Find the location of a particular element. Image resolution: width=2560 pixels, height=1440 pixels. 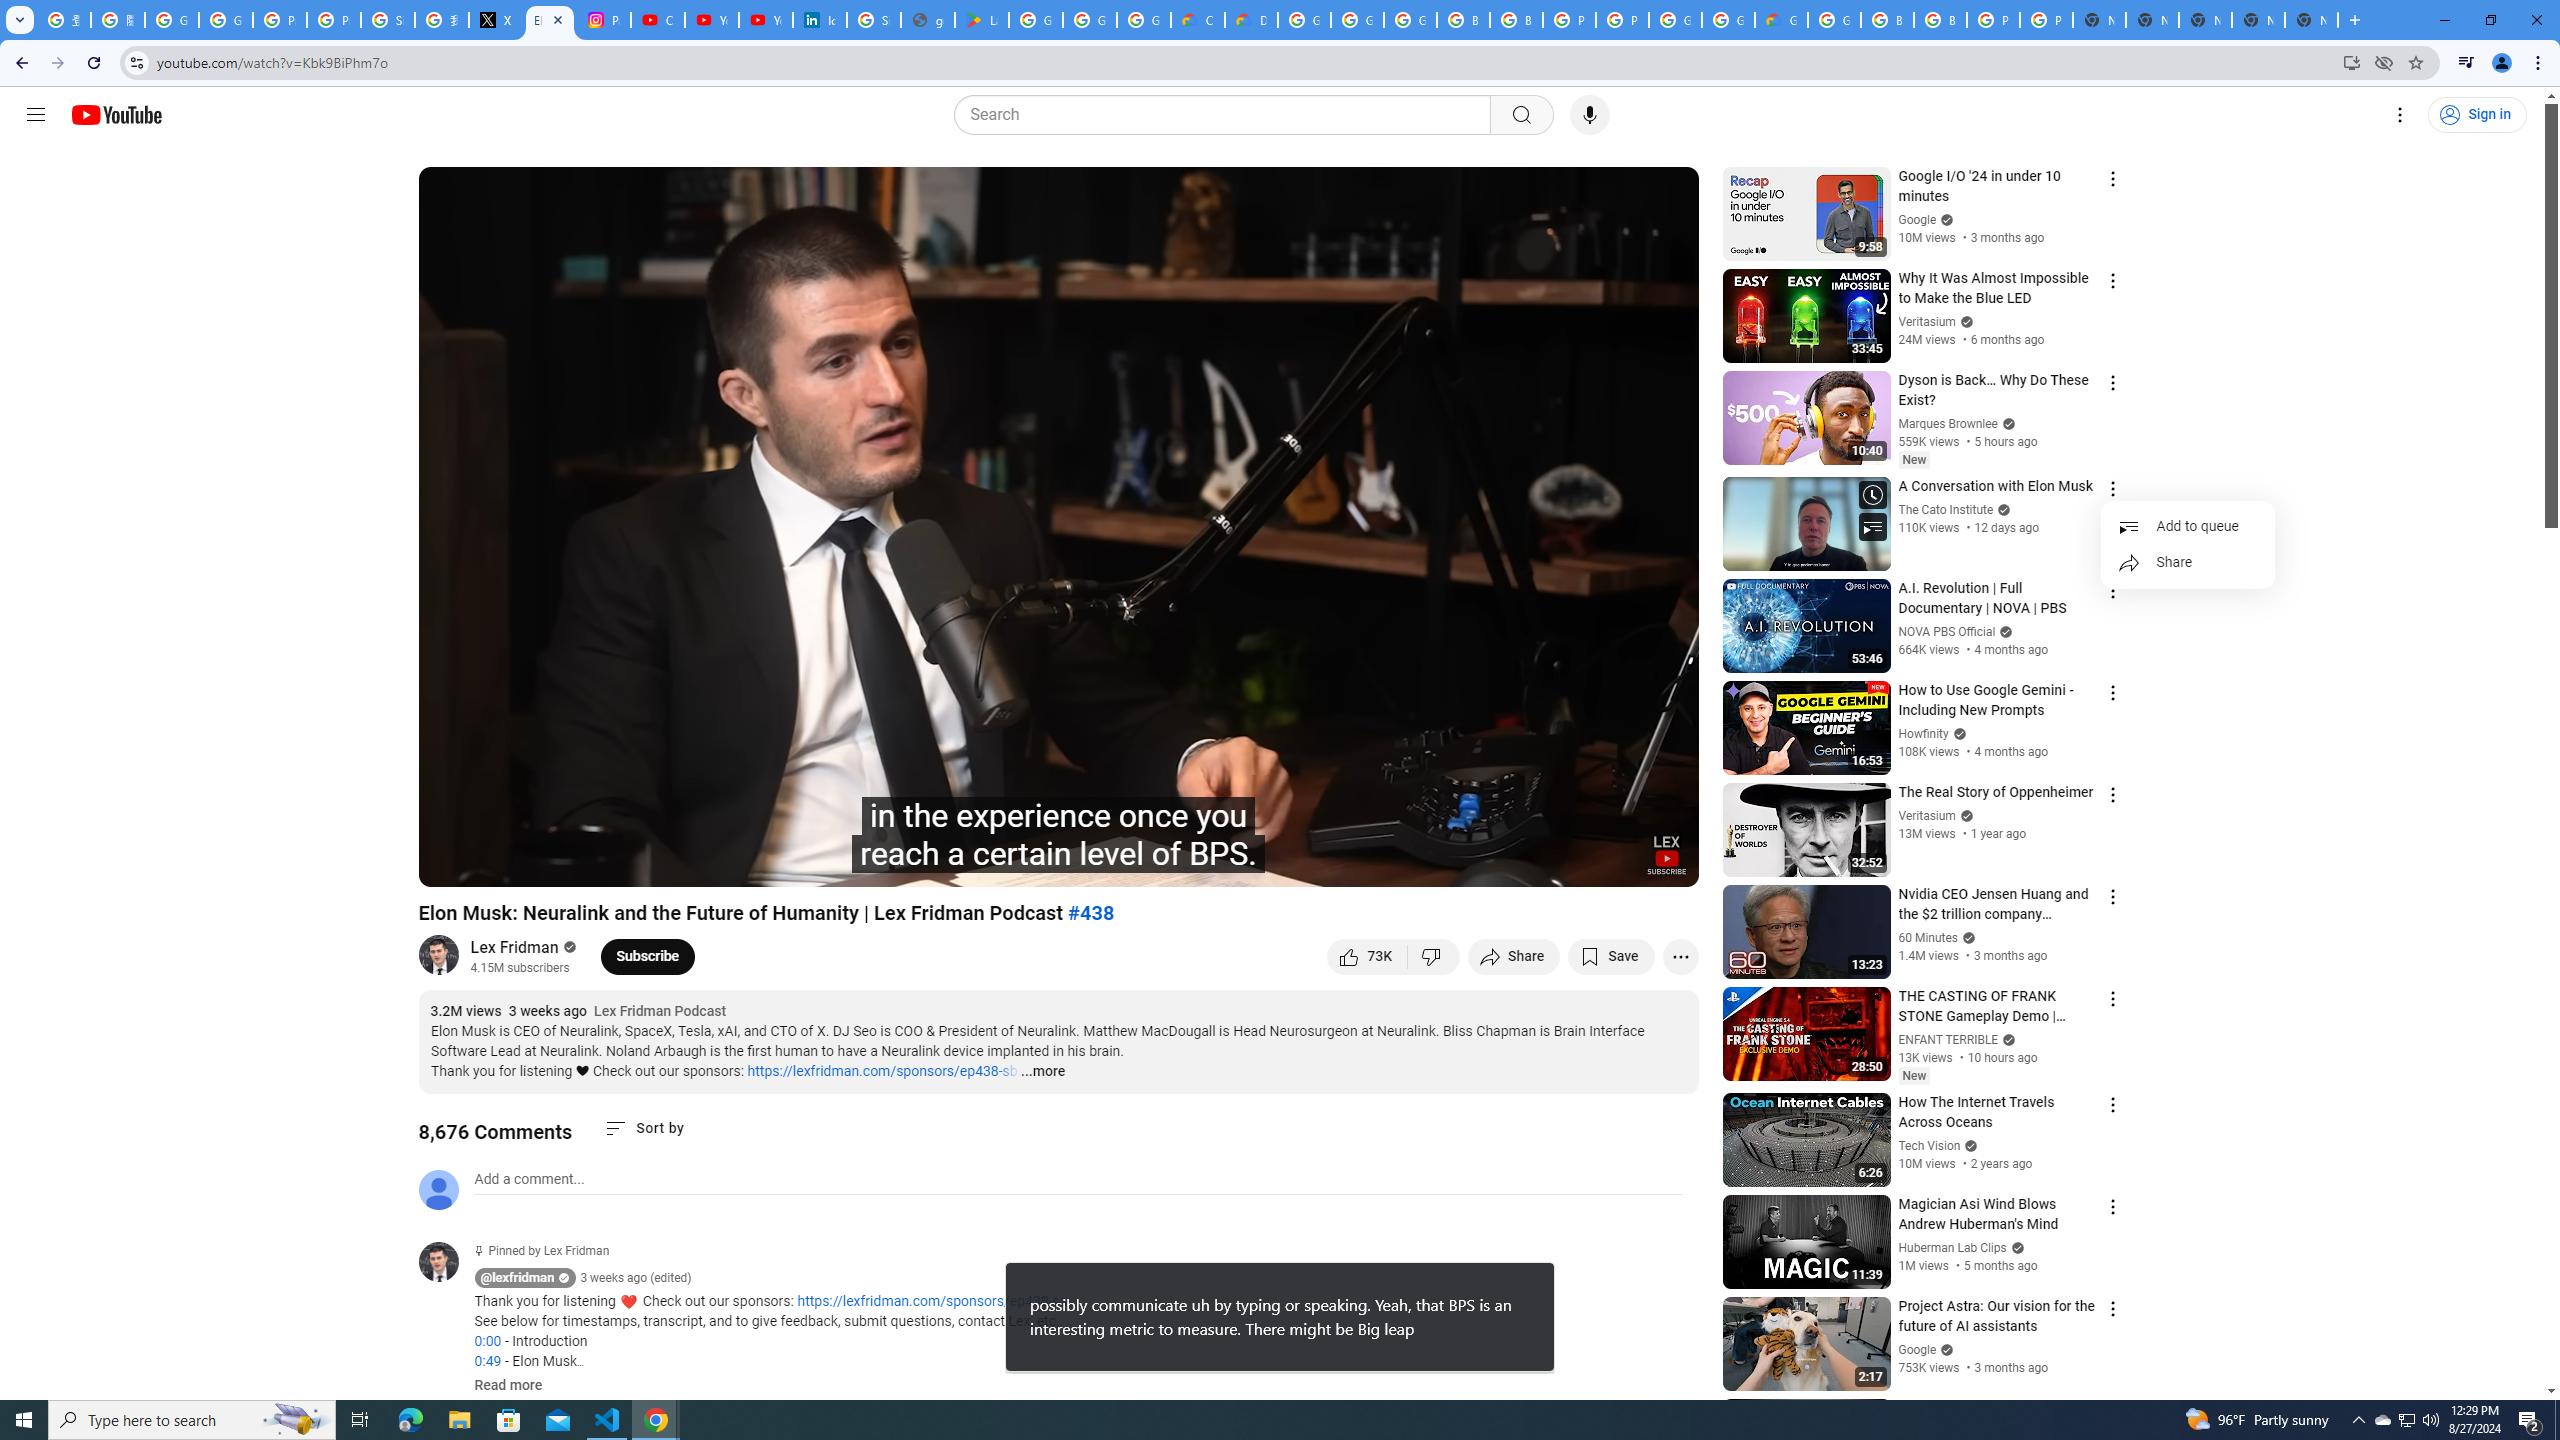

Save to playlist is located at coordinates (1610, 956).